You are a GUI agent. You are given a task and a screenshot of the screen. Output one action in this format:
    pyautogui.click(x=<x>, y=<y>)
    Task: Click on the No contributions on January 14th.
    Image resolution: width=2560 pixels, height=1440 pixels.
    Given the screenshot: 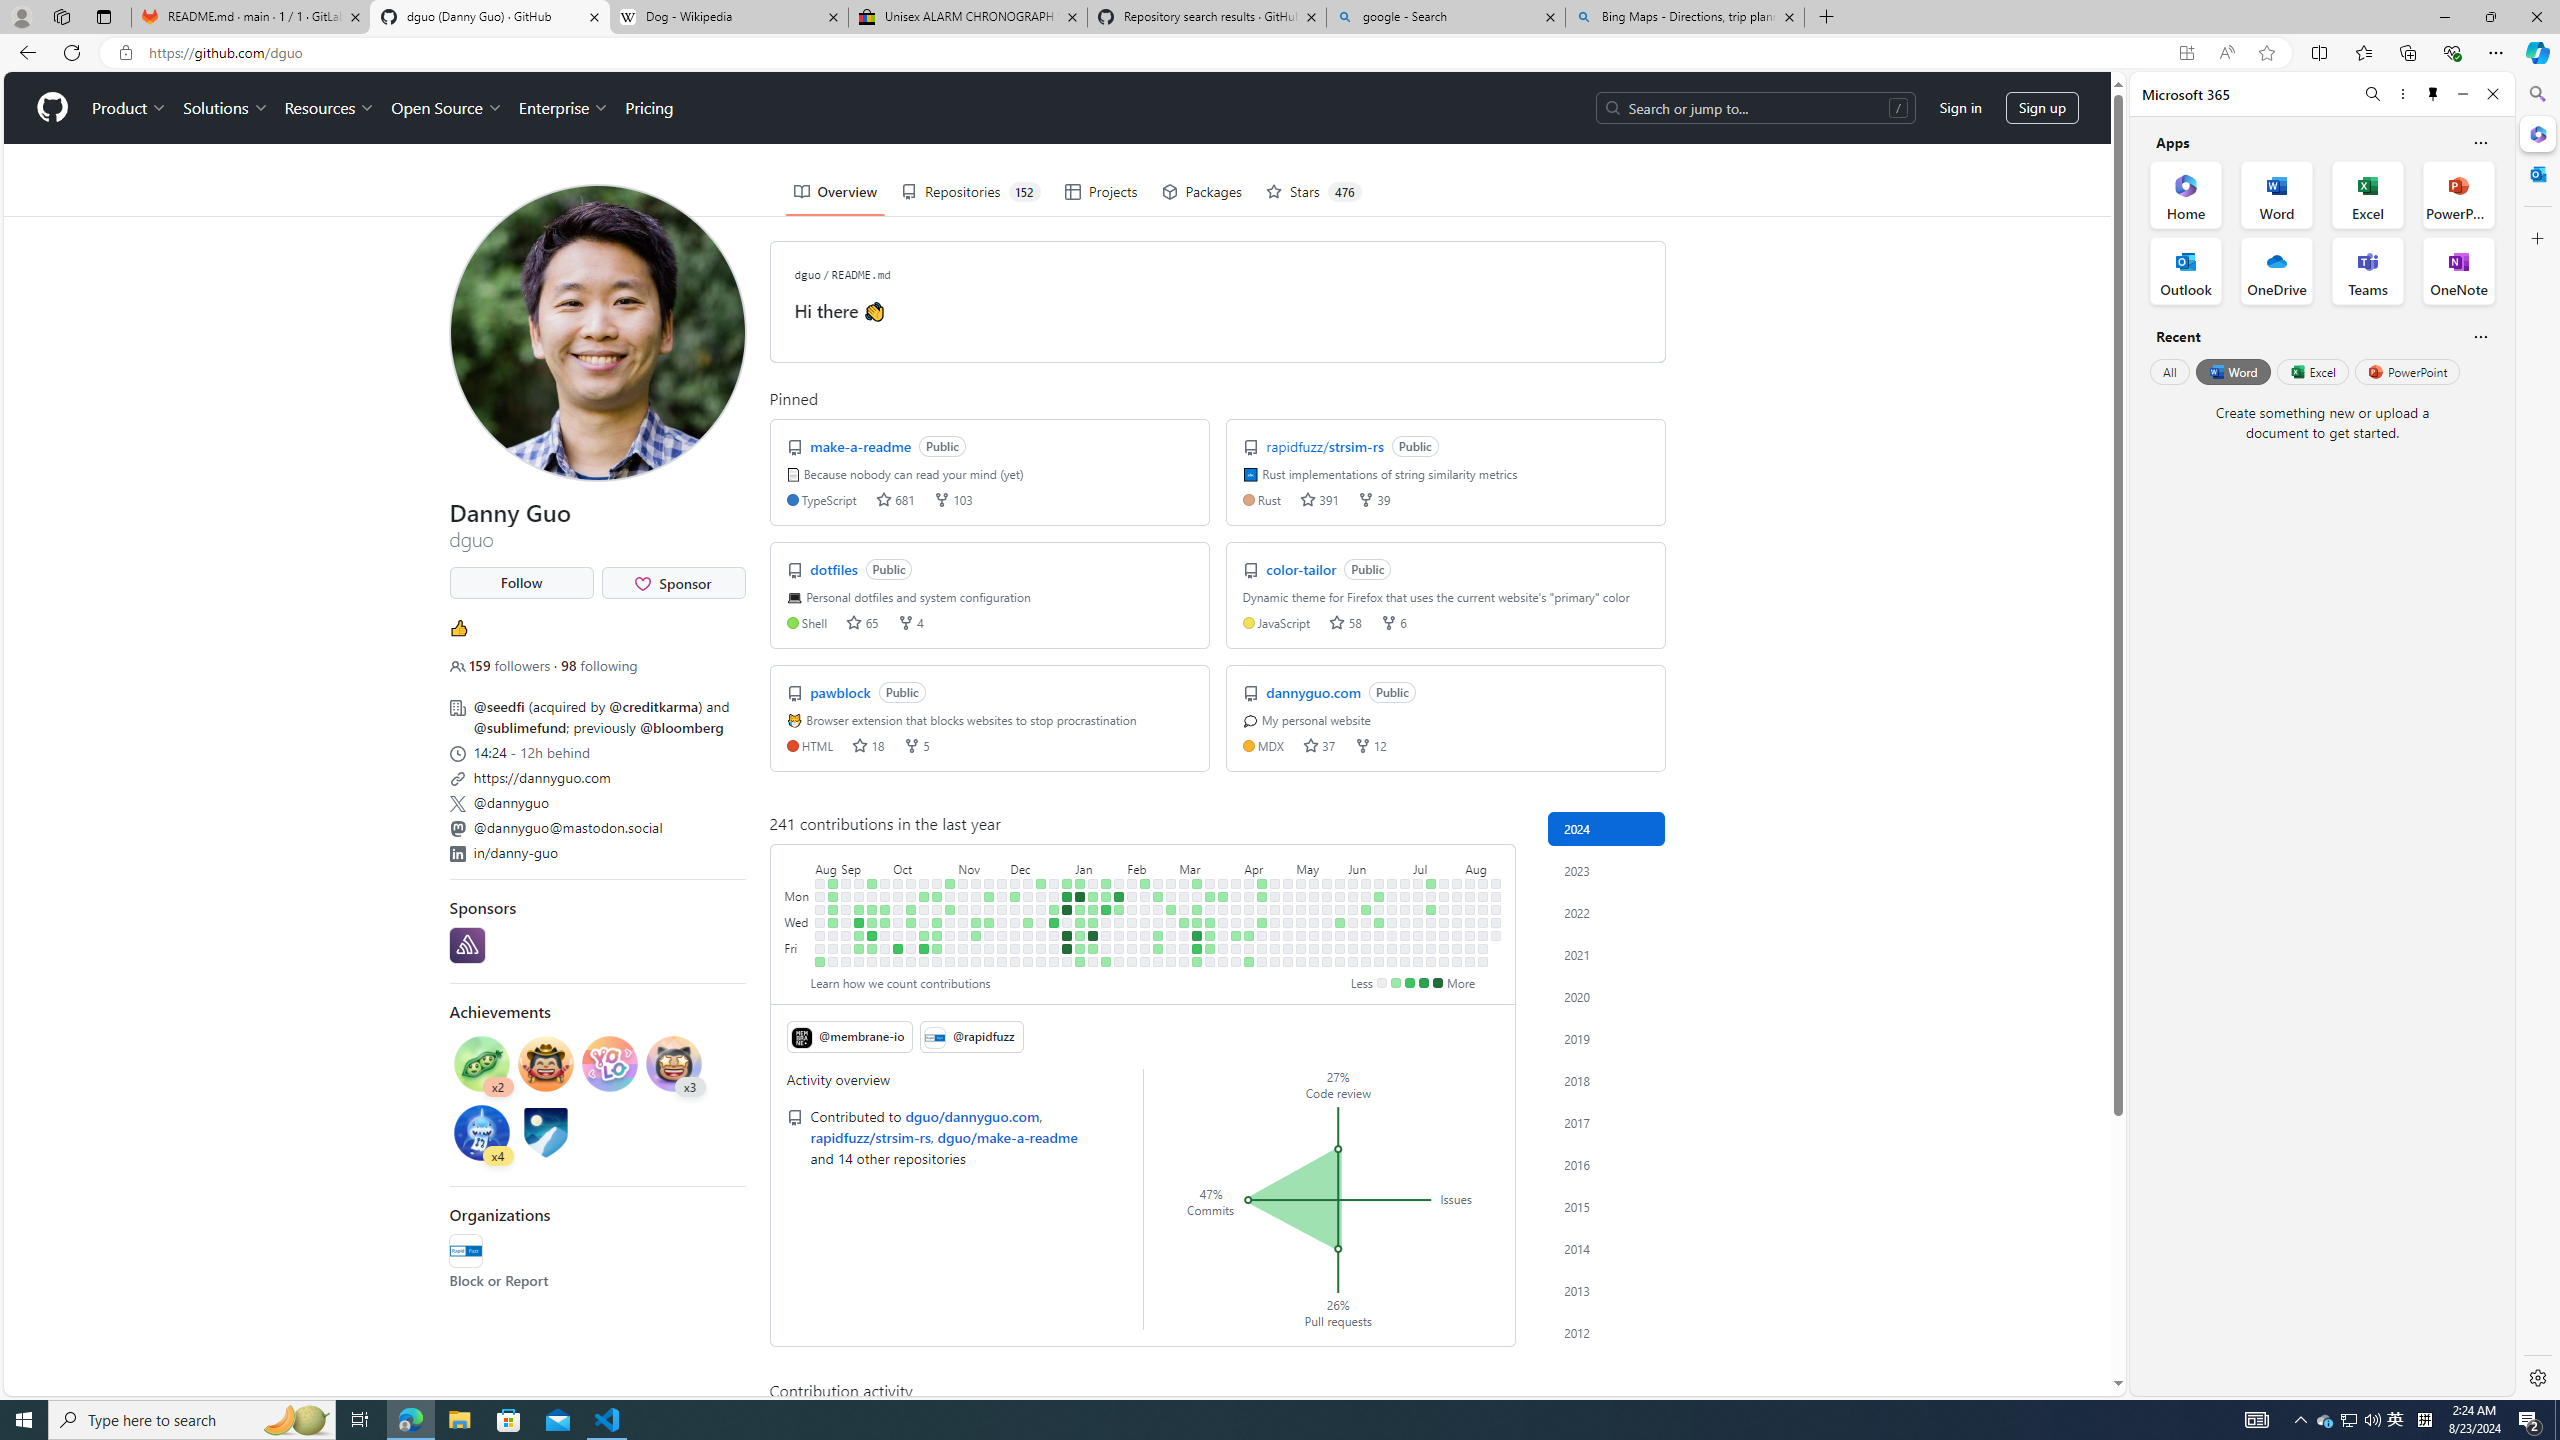 What is the action you would take?
    pyautogui.click(x=1093, y=883)
    